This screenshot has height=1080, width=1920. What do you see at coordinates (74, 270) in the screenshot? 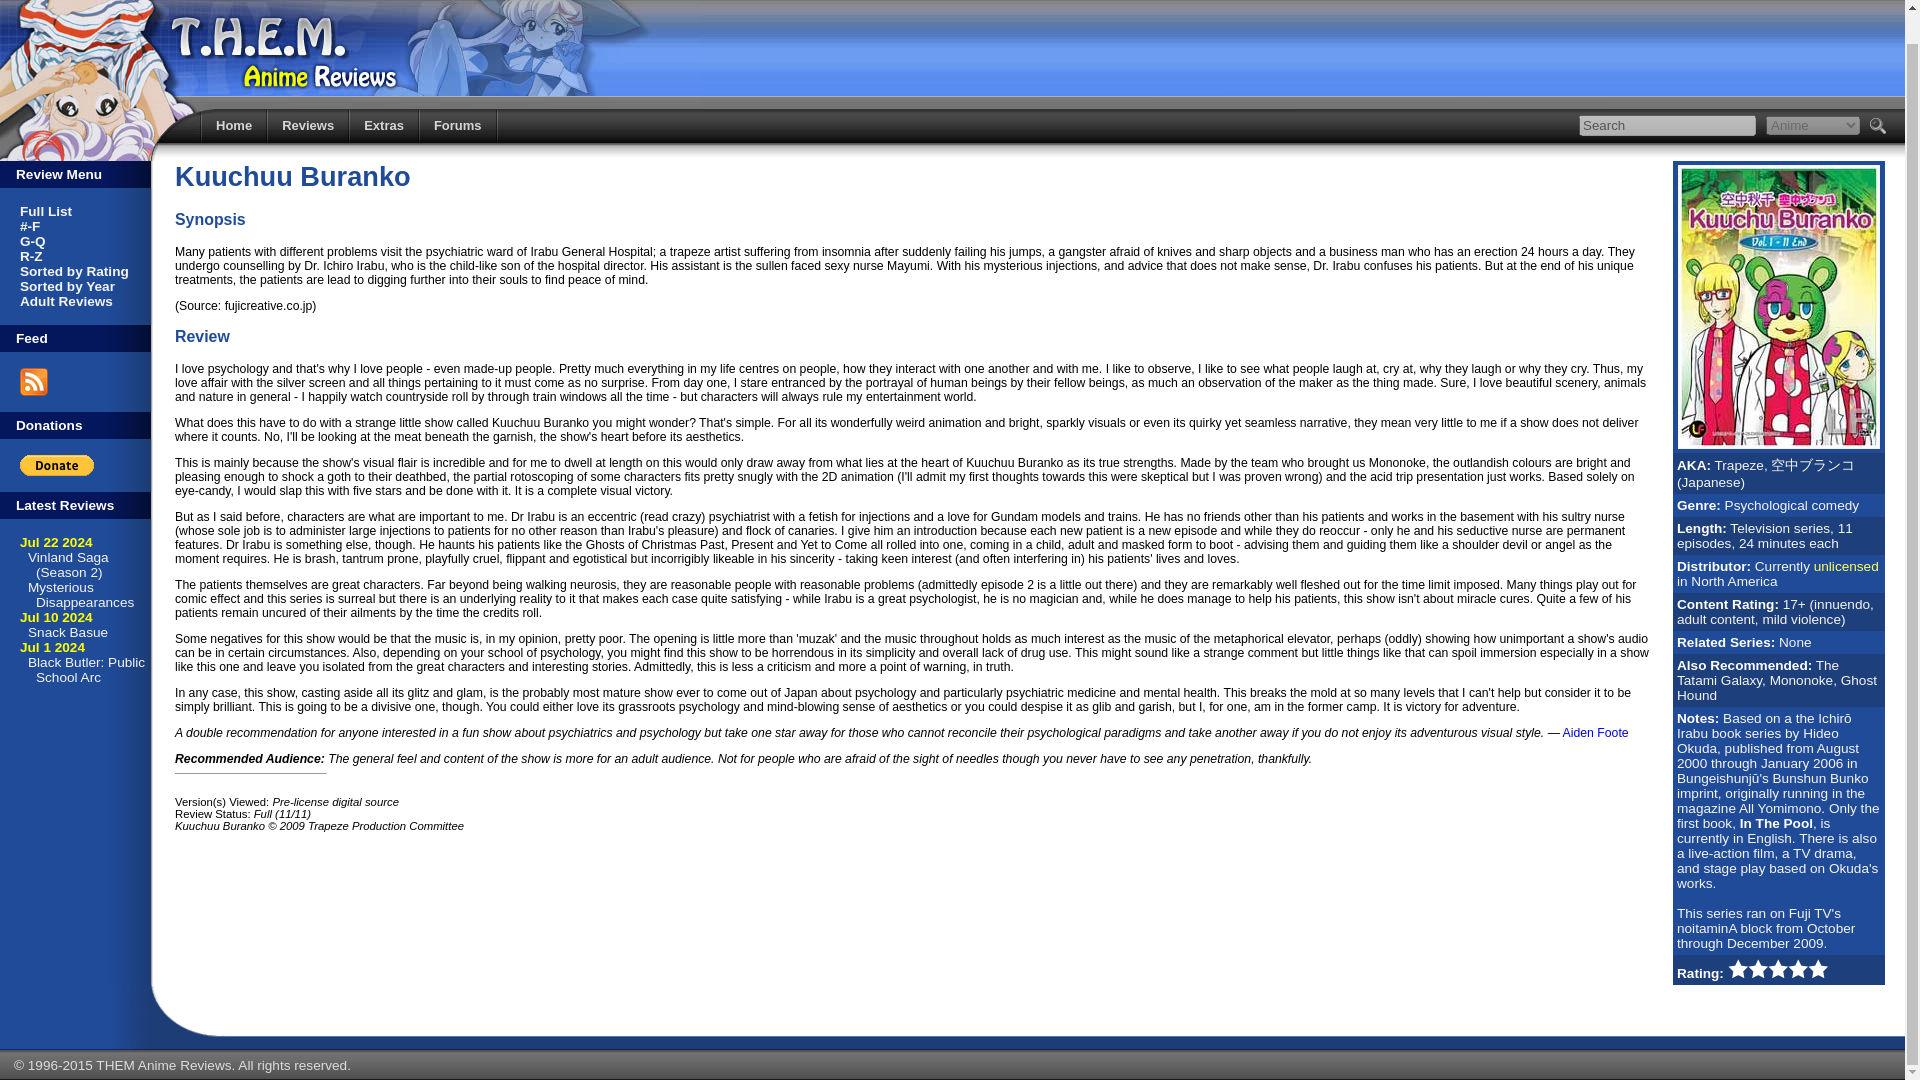
I see `Sorted by Rating` at bounding box center [74, 270].